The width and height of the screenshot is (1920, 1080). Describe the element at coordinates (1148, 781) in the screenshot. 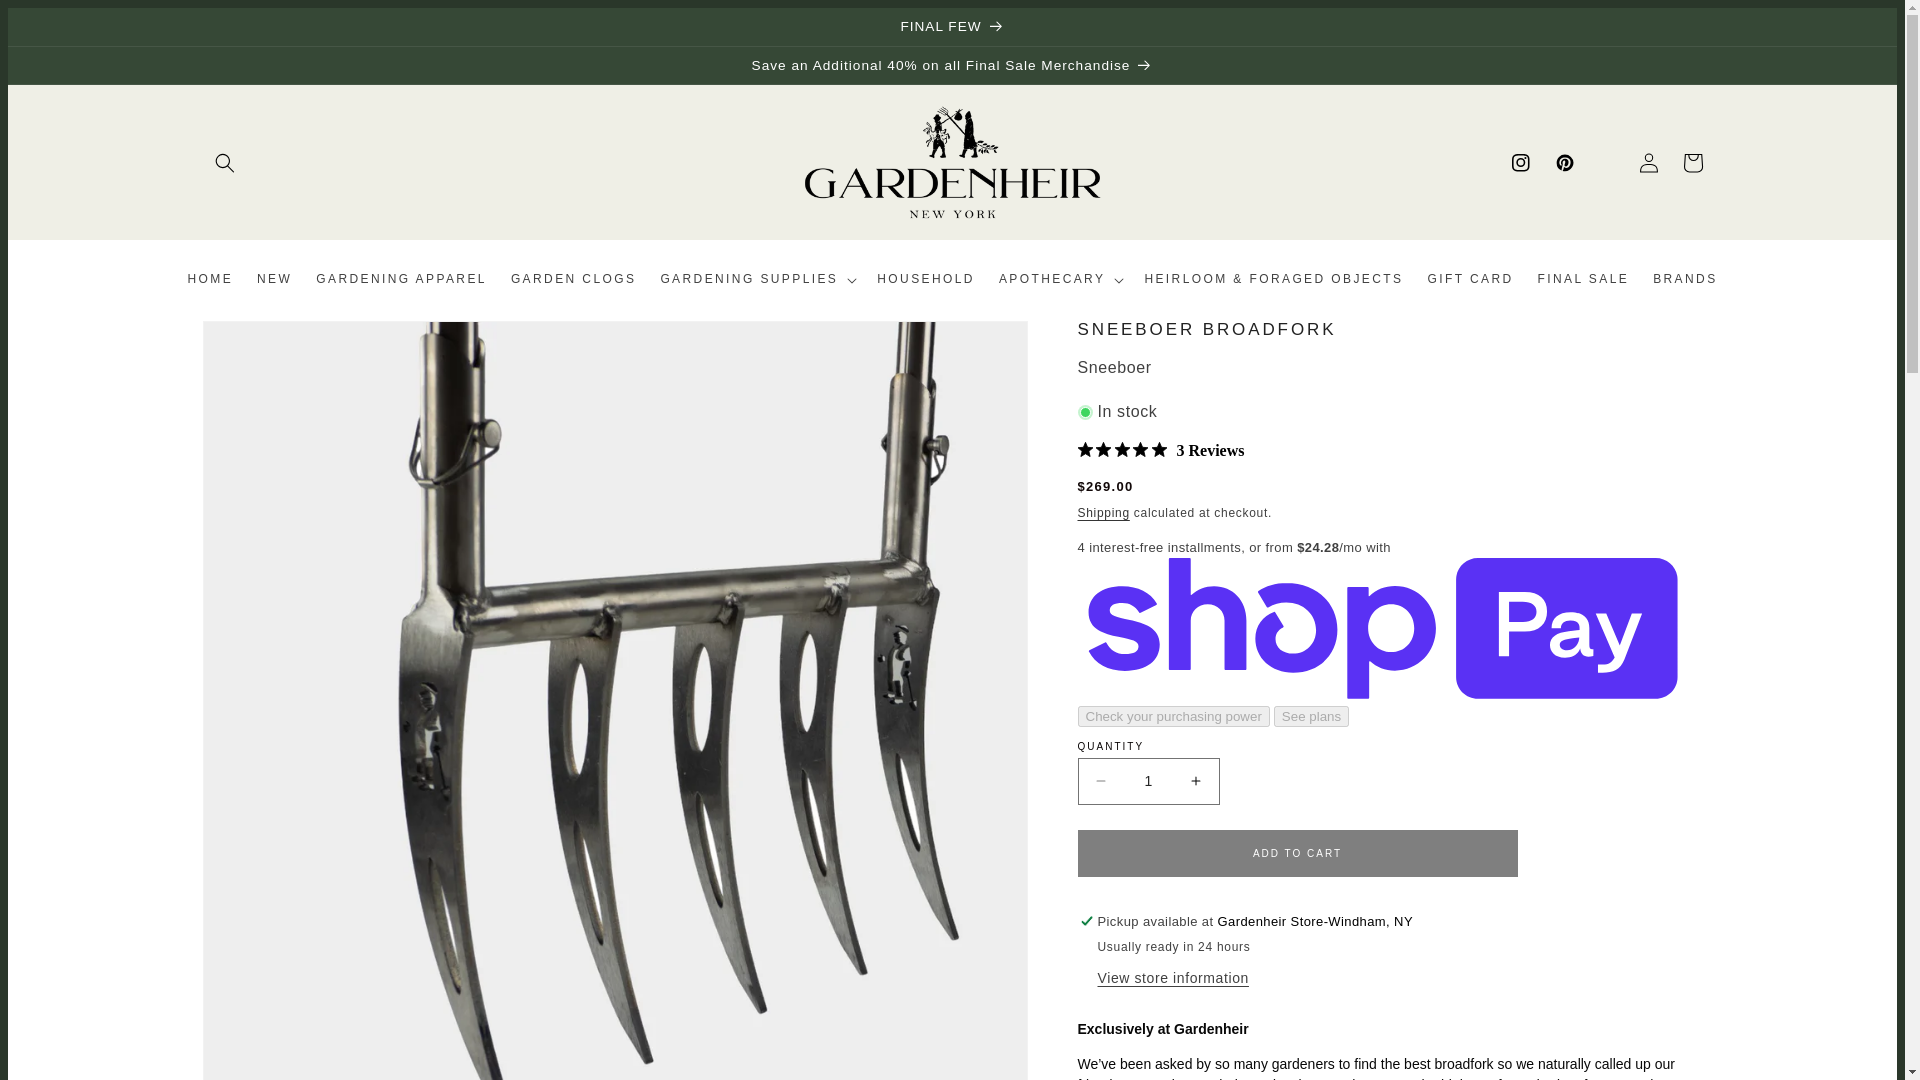

I see `1` at that location.